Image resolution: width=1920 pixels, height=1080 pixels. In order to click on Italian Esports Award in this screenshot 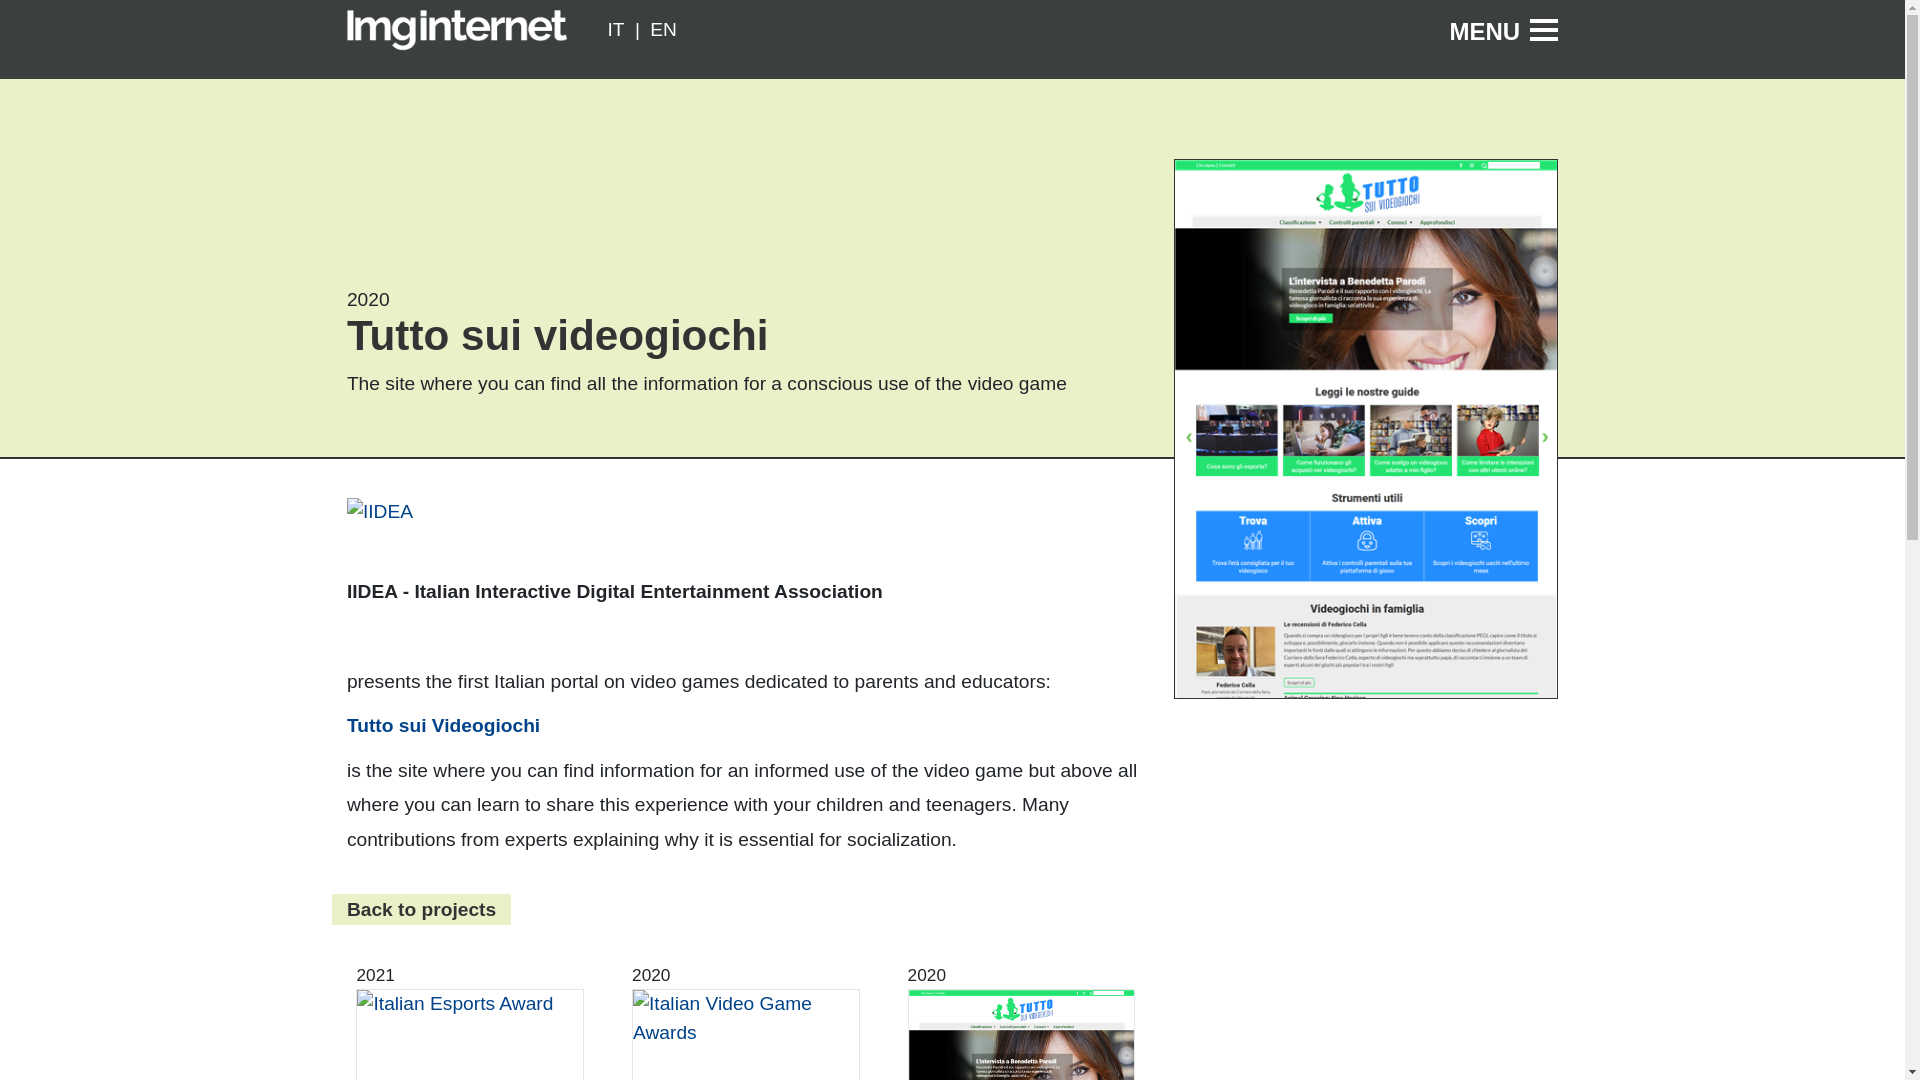, I will do `click(470, 1035)`.